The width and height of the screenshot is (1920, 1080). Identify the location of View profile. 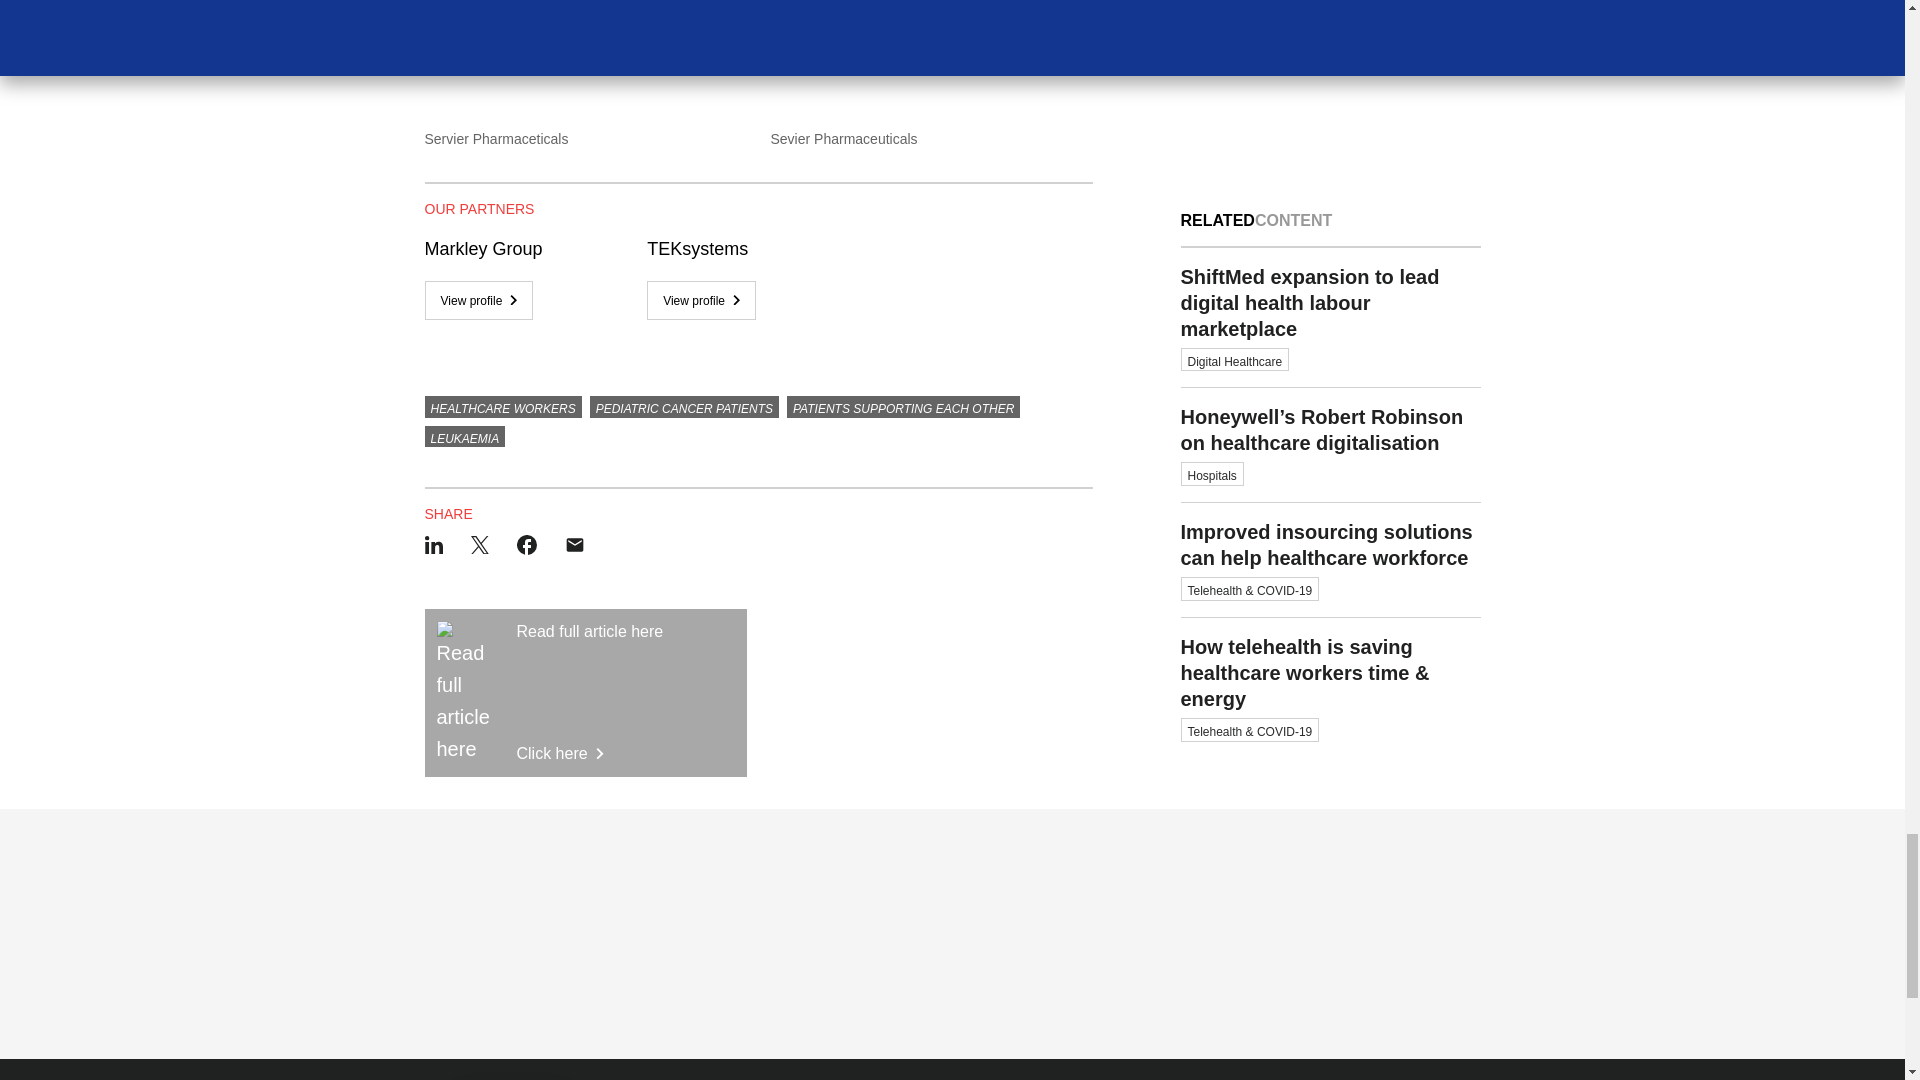
(585, 692).